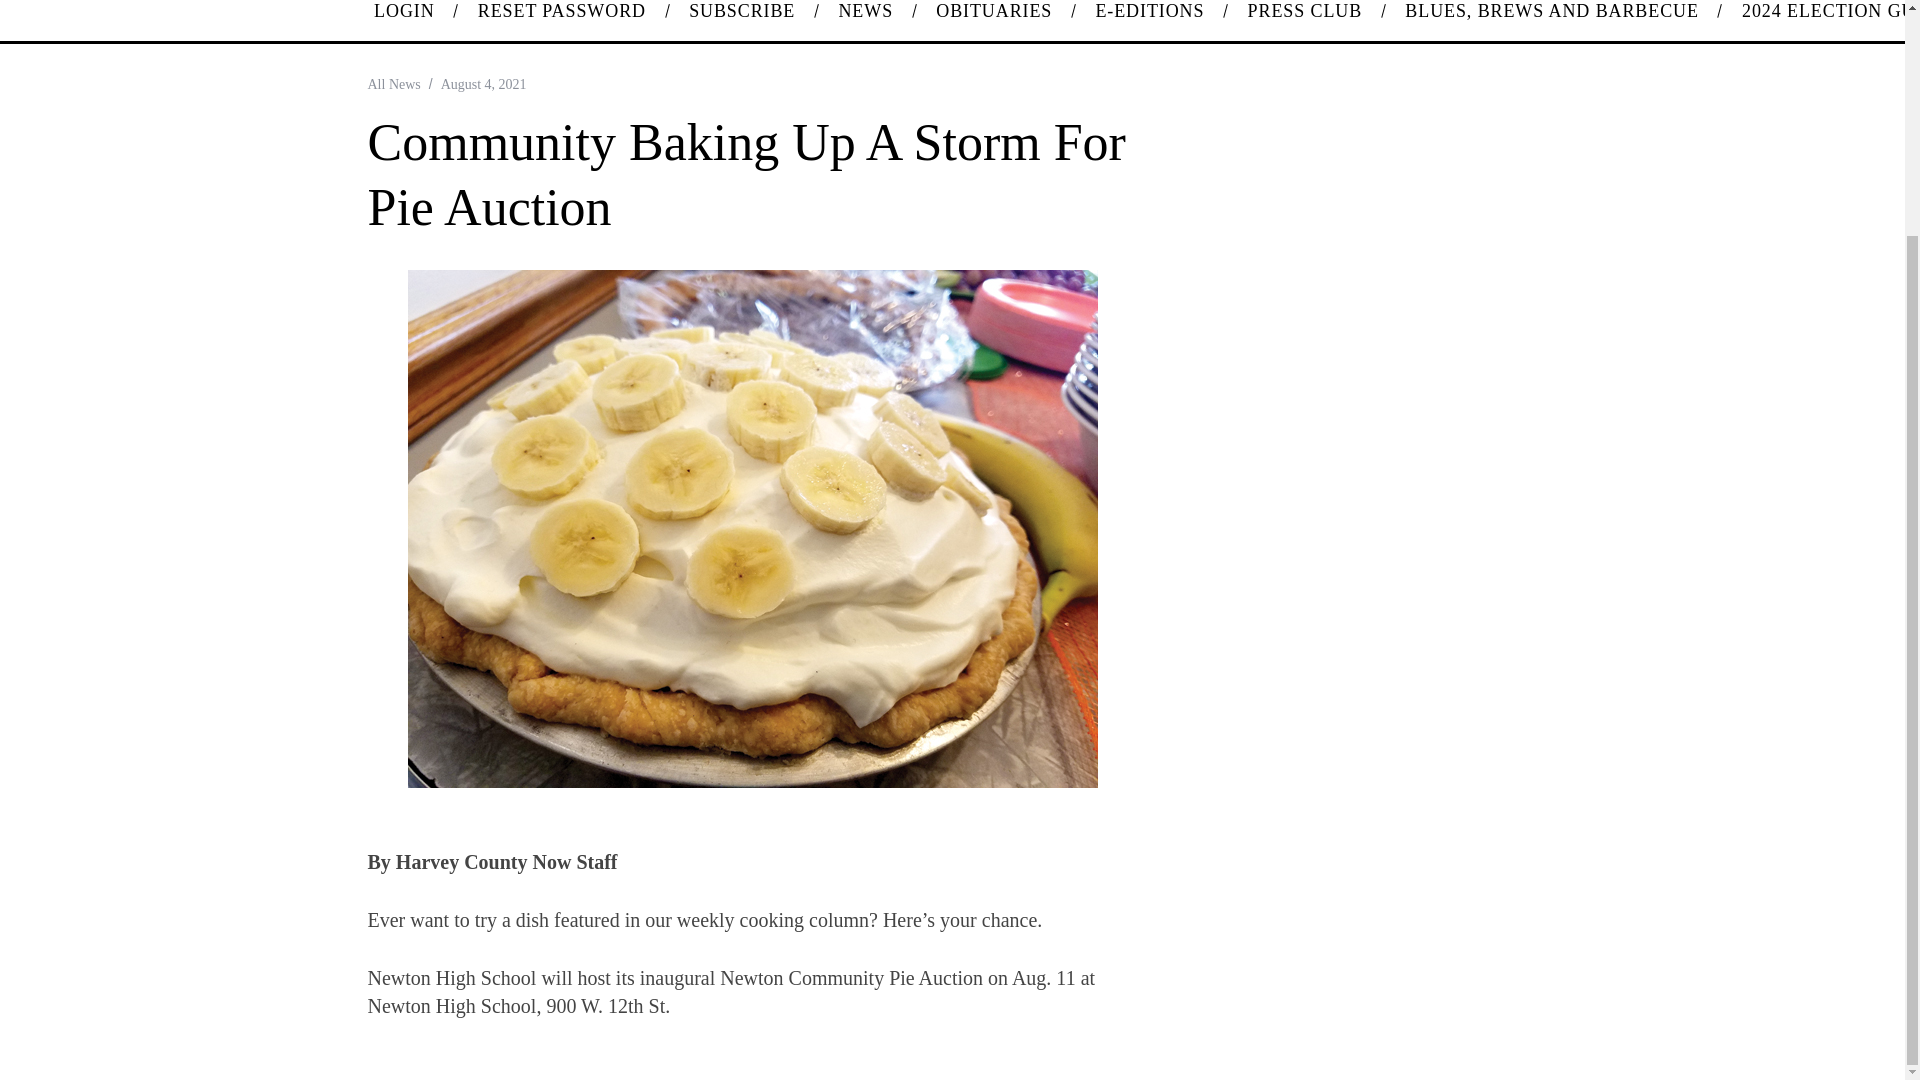  What do you see at coordinates (994, 20) in the screenshot?
I see `OBITUARIES` at bounding box center [994, 20].